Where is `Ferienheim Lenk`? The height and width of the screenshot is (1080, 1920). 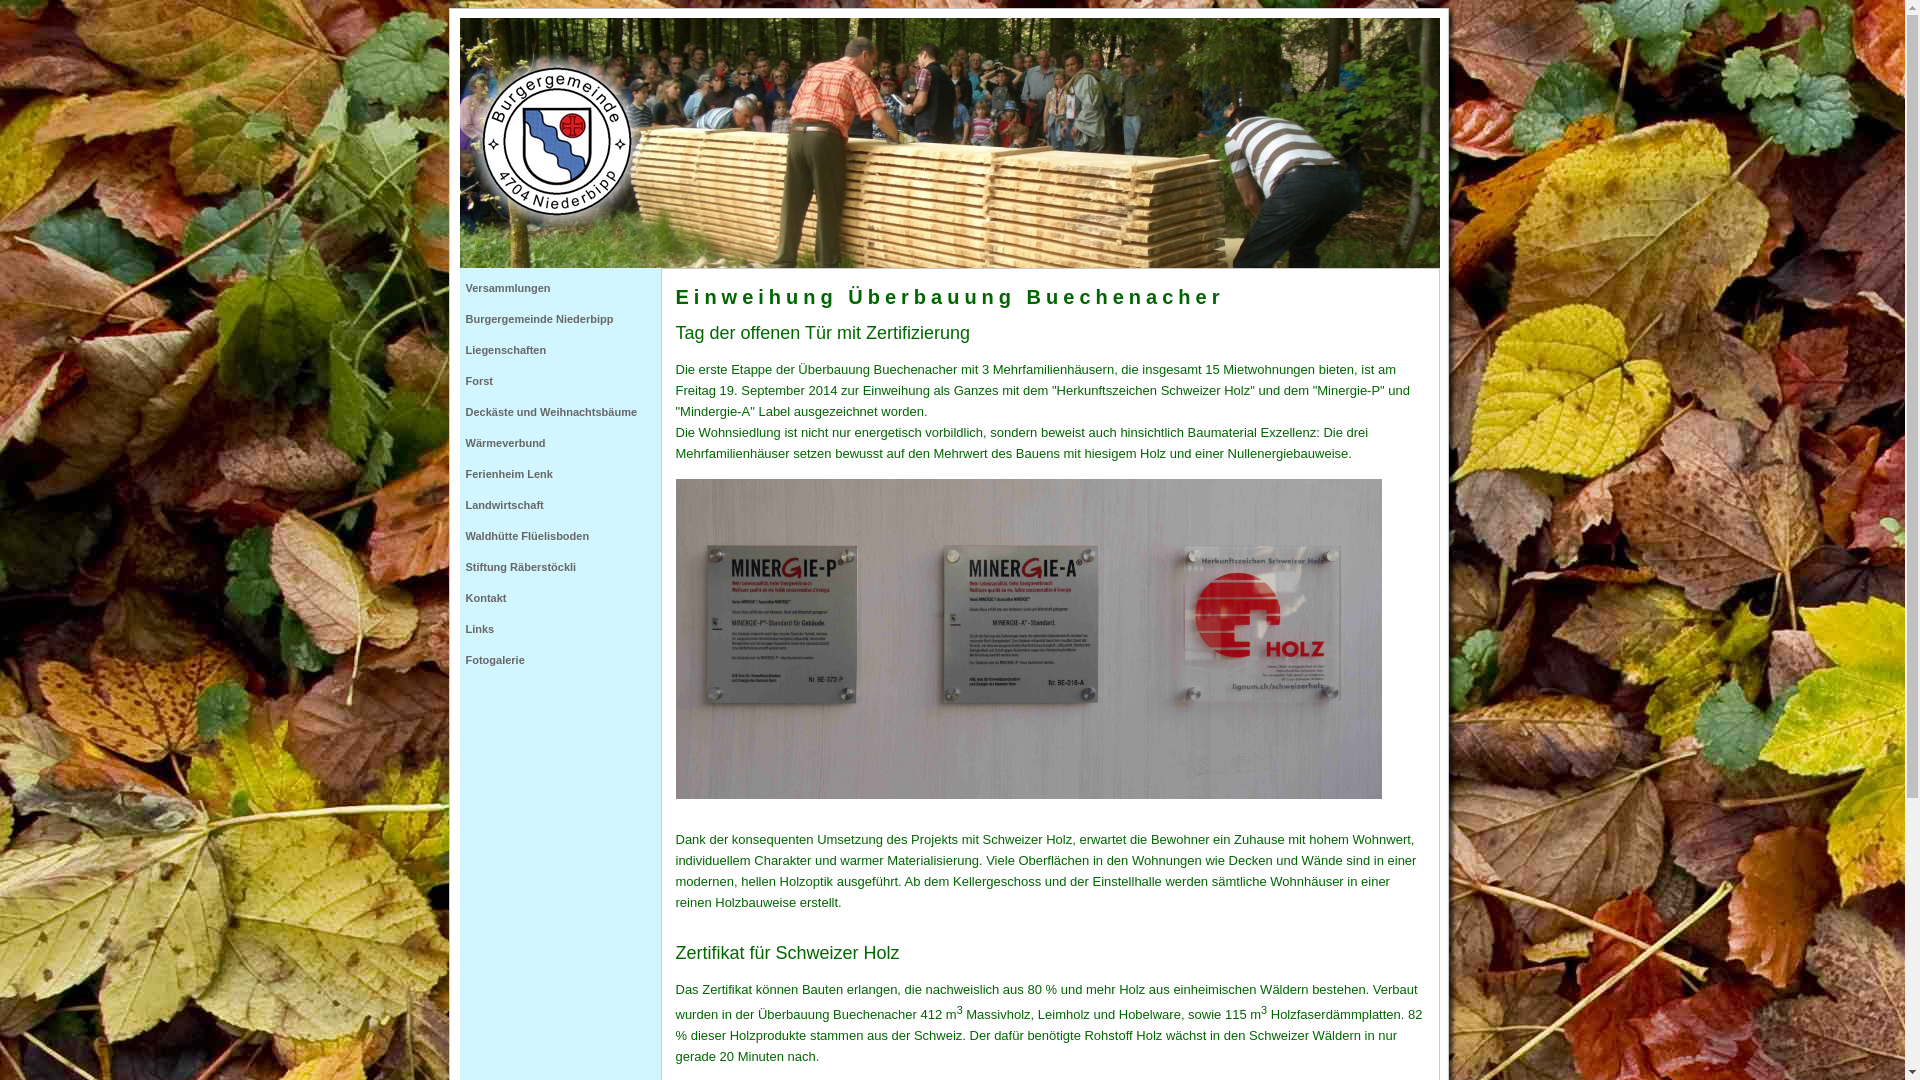
Ferienheim Lenk is located at coordinates (562, 474).